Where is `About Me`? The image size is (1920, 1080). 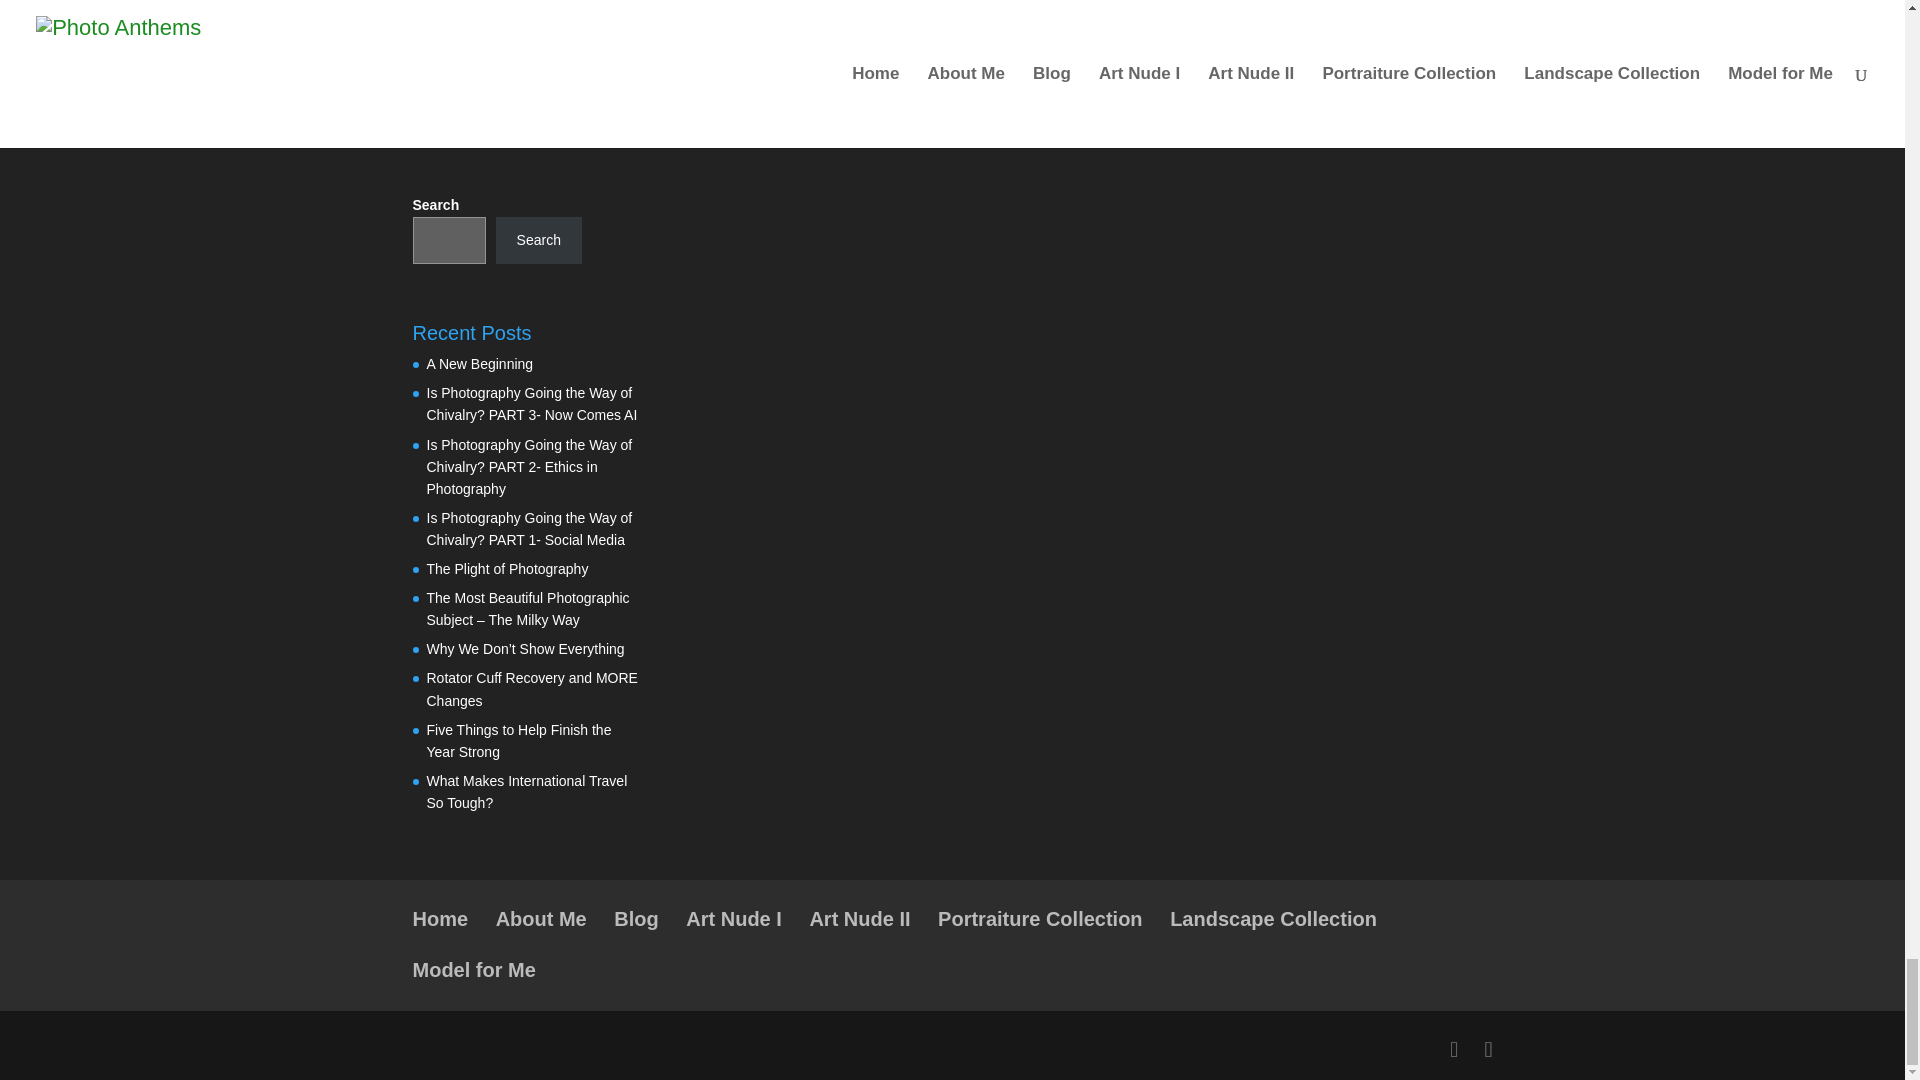 About Me is located at coordinates (541, 918).